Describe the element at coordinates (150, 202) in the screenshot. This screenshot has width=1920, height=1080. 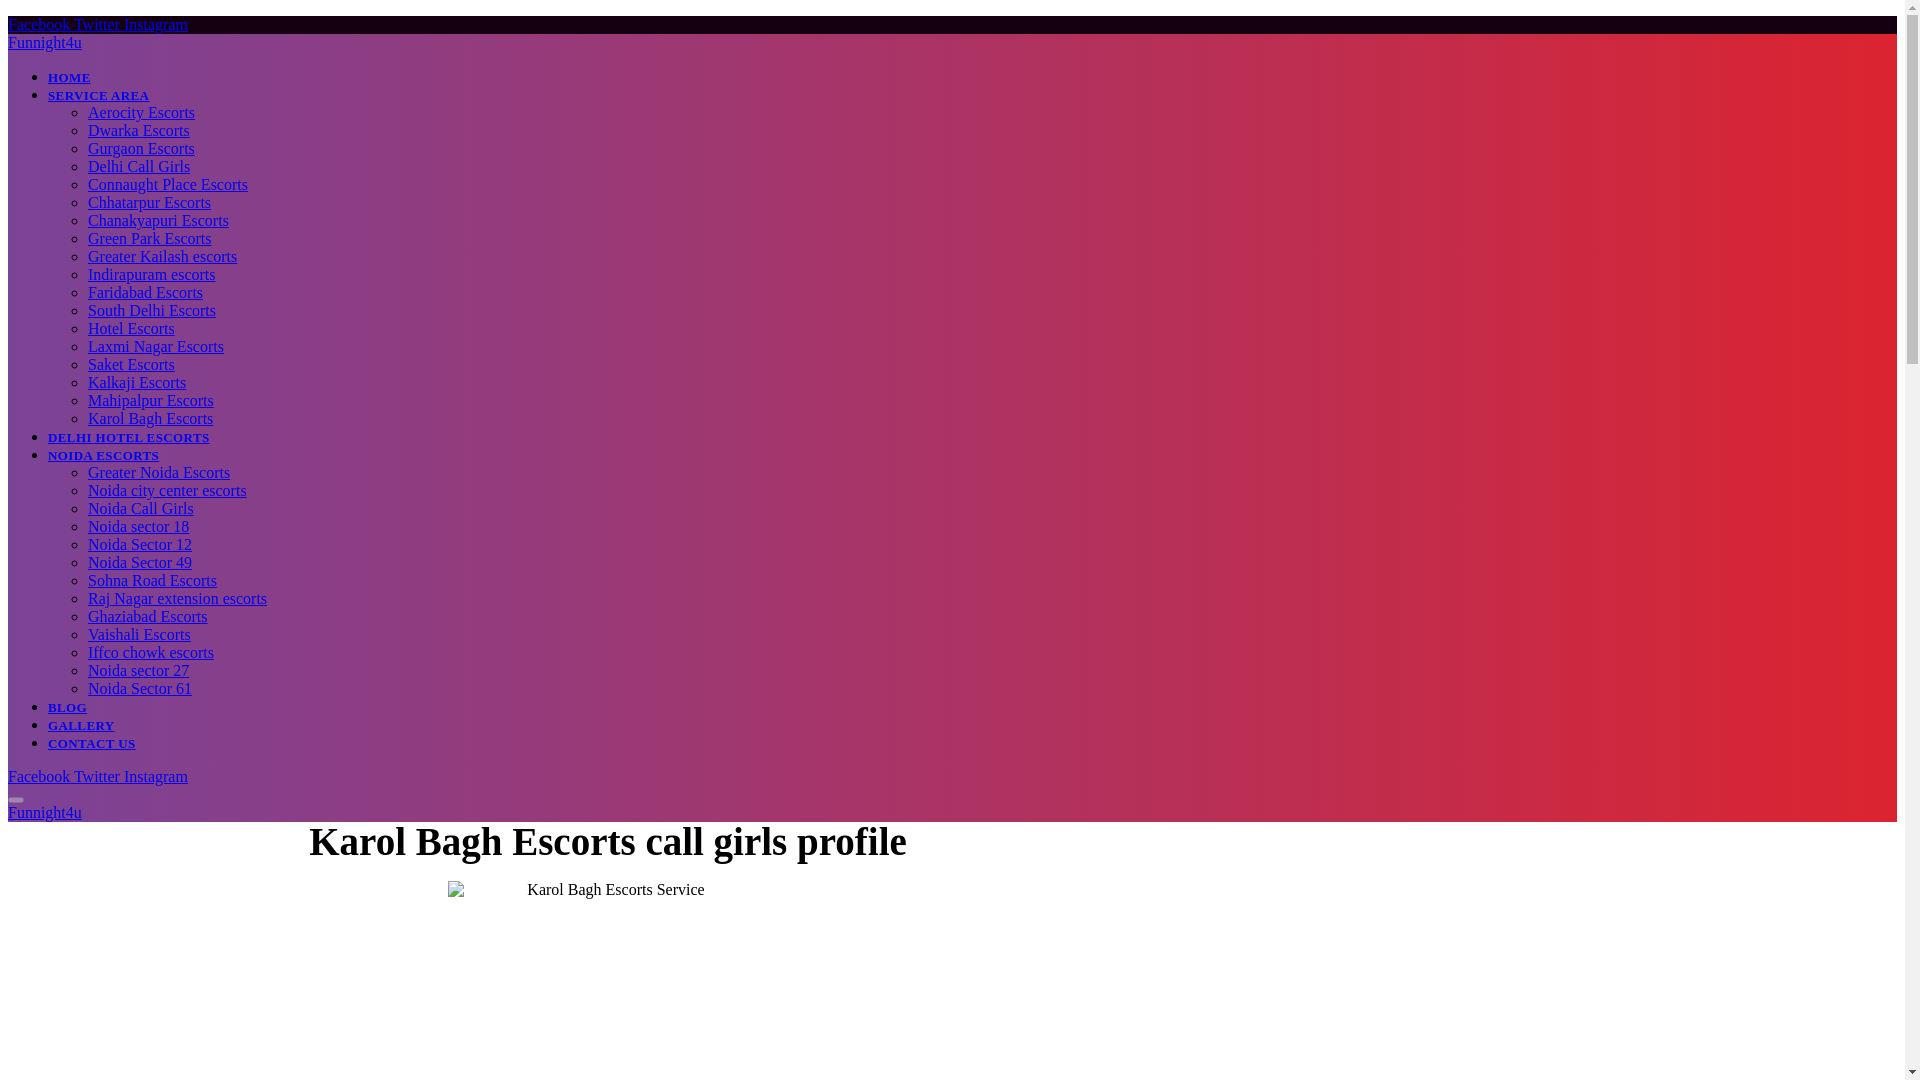
I see `Chhatarpur Escorts` at that location.